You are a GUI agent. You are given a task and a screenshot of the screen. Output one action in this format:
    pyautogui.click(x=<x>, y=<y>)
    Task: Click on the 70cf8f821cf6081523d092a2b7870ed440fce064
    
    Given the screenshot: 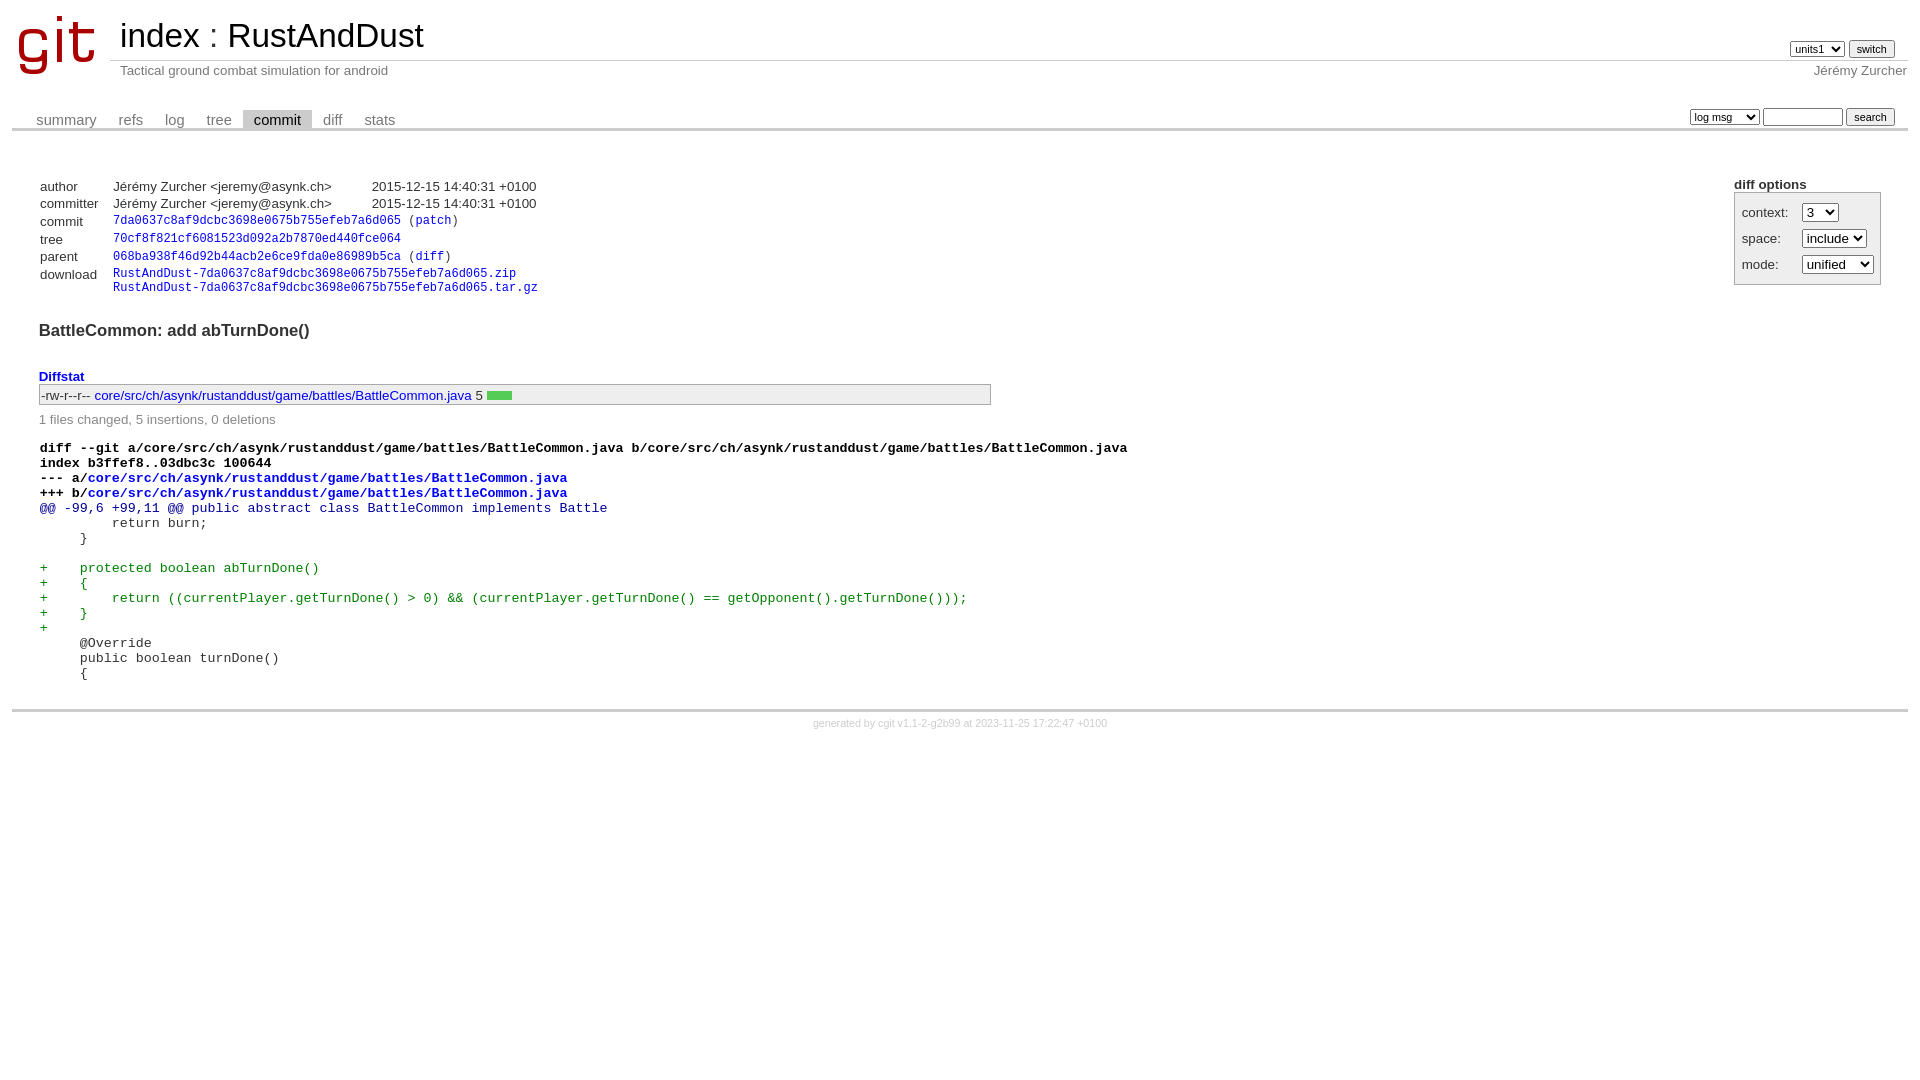 What is the action you would take?
    pyautogui.click(x=257, y=239)
    